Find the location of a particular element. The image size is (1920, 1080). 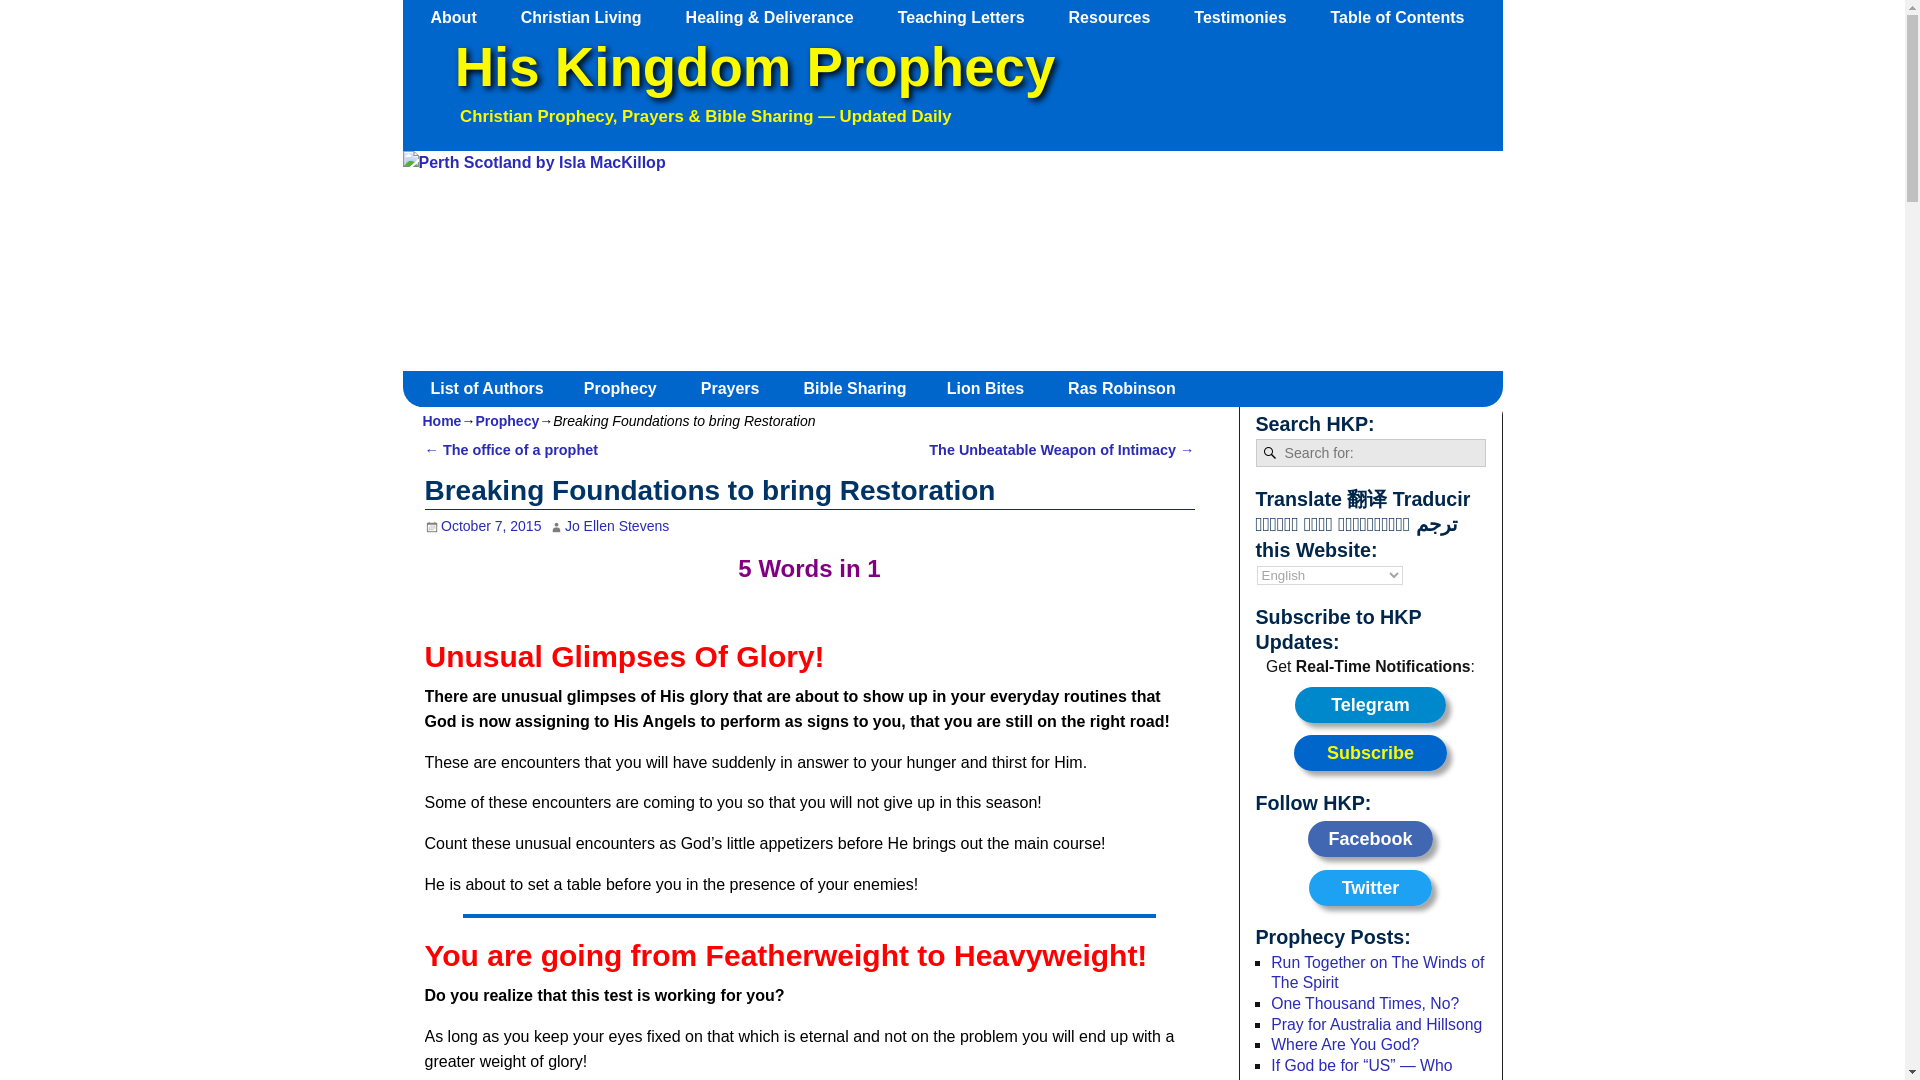

About is located at coordinates (463, 17).